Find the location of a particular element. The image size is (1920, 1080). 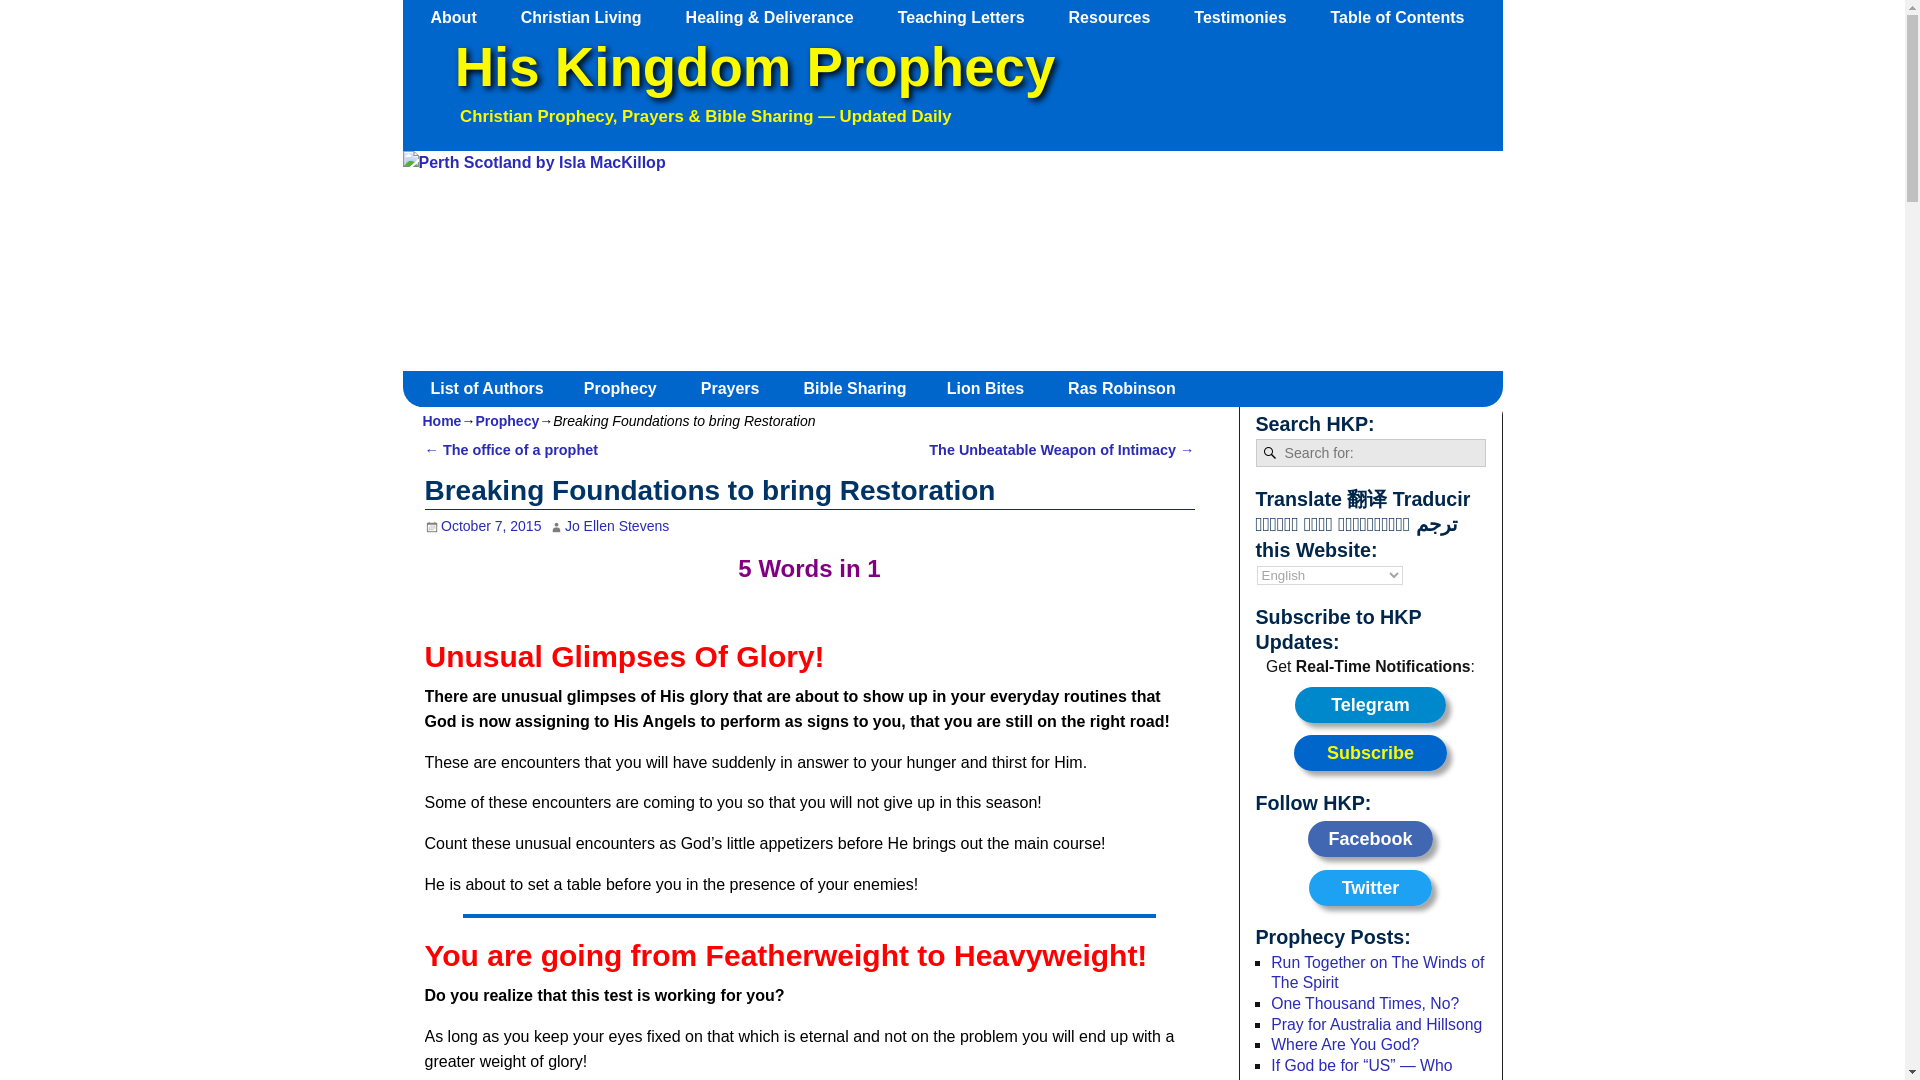

About is located at coordinates (463, 17).